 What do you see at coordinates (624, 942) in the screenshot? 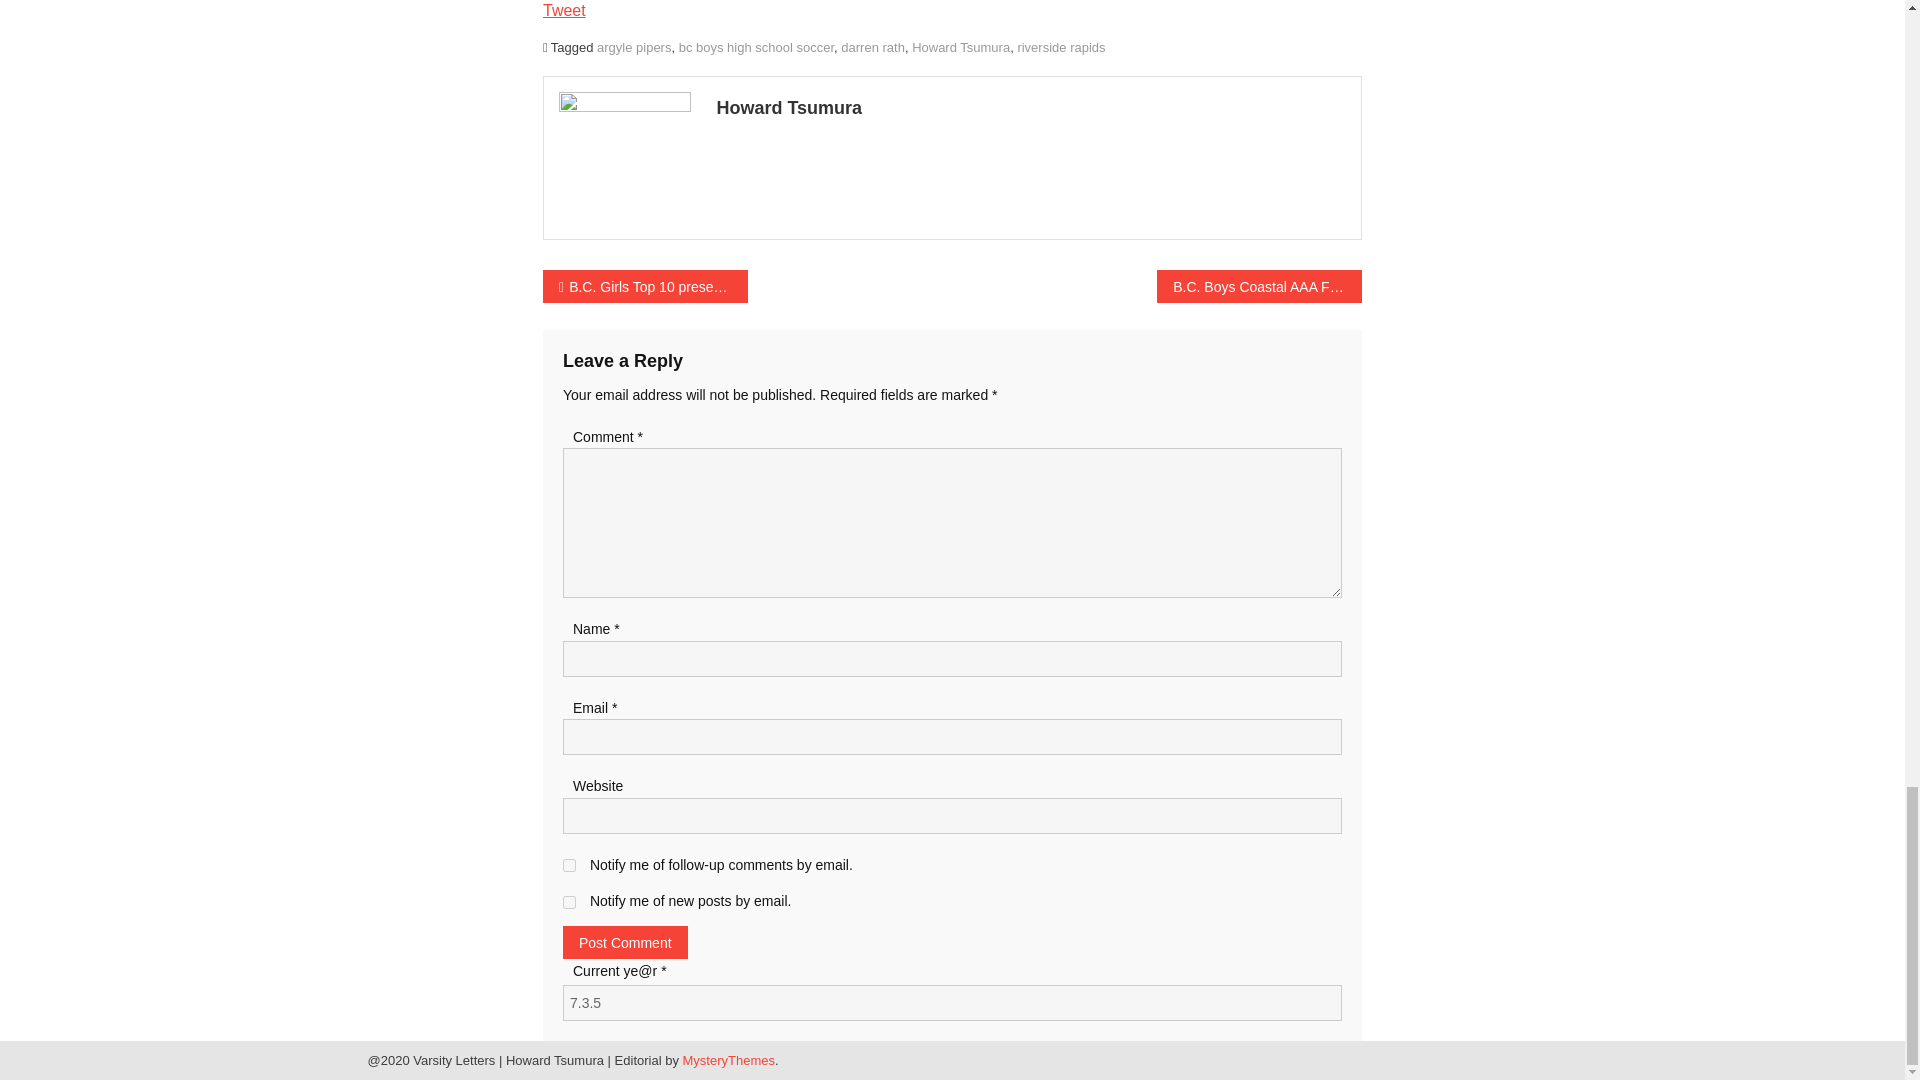
I see `Post Comment` at bounding box center [624, 942].